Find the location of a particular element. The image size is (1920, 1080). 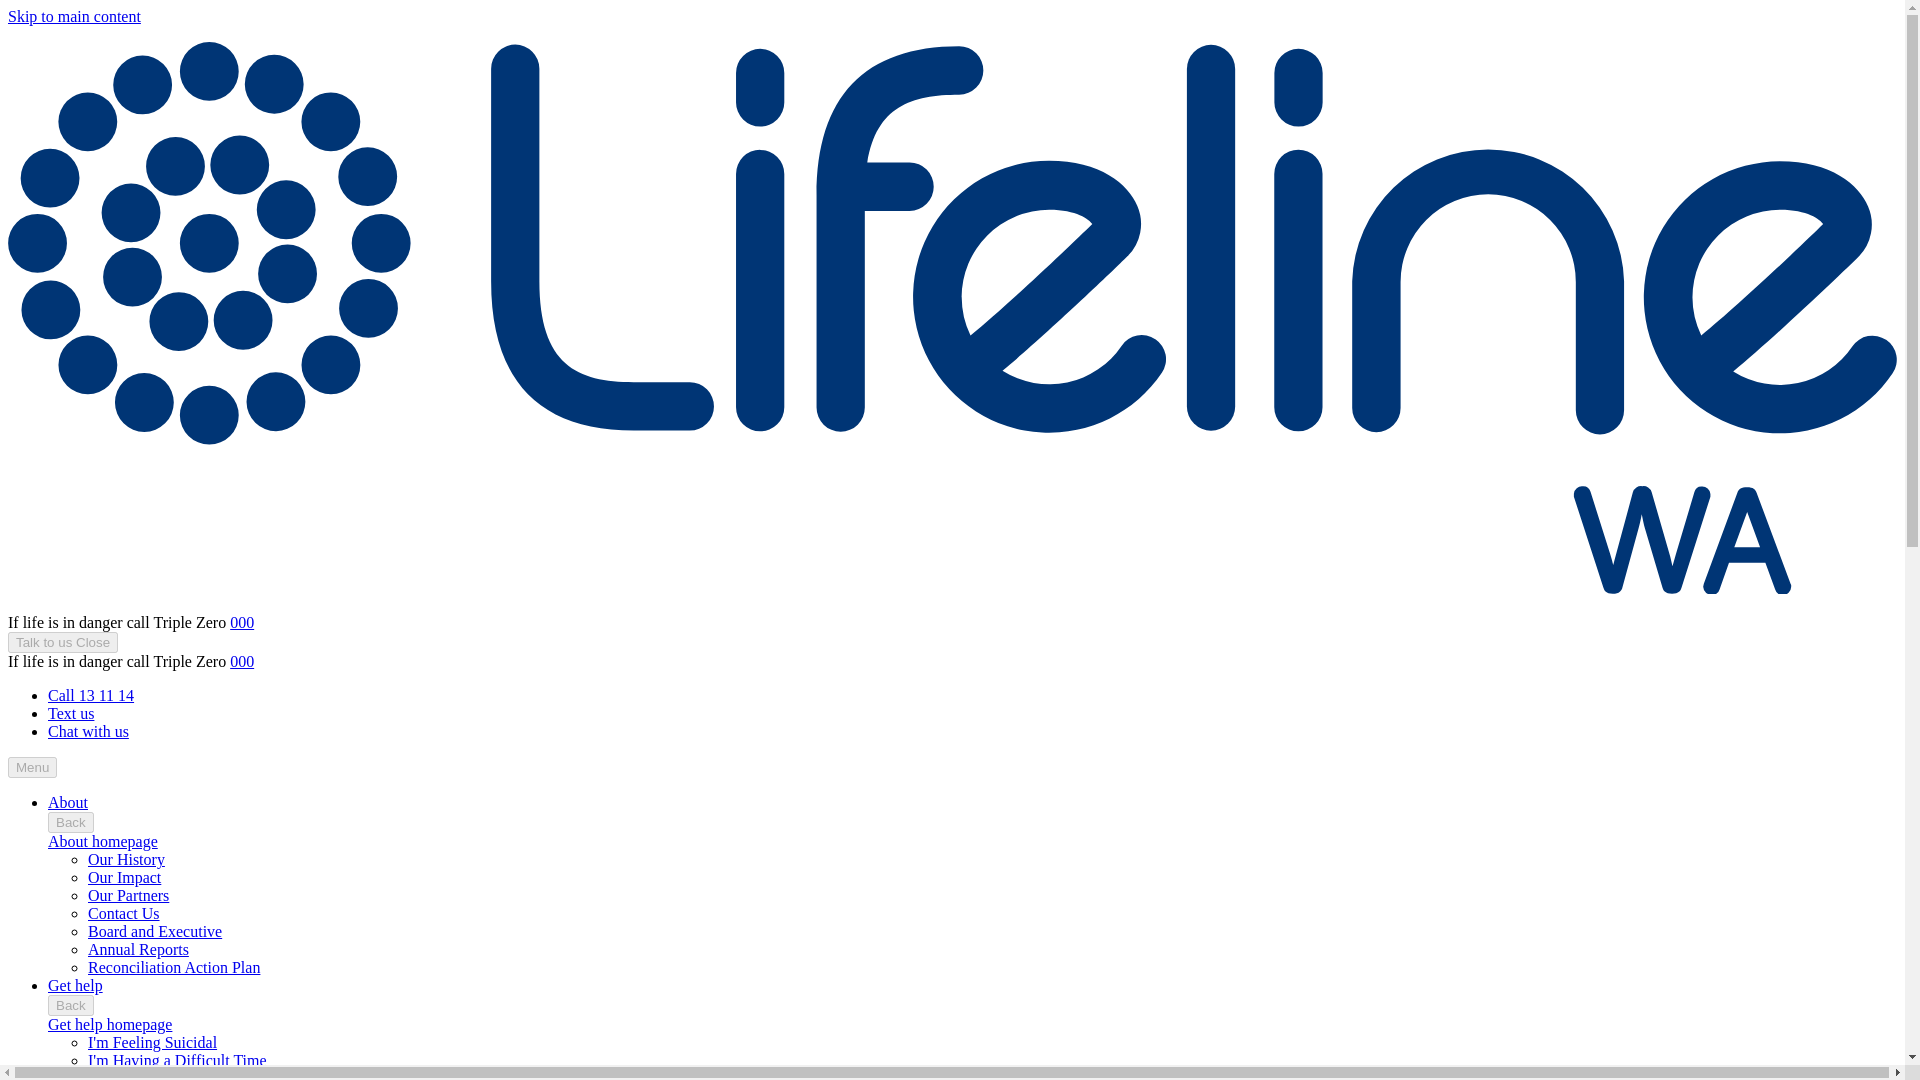

I'm Worried About Someone is located at coordinates (179, 1075).